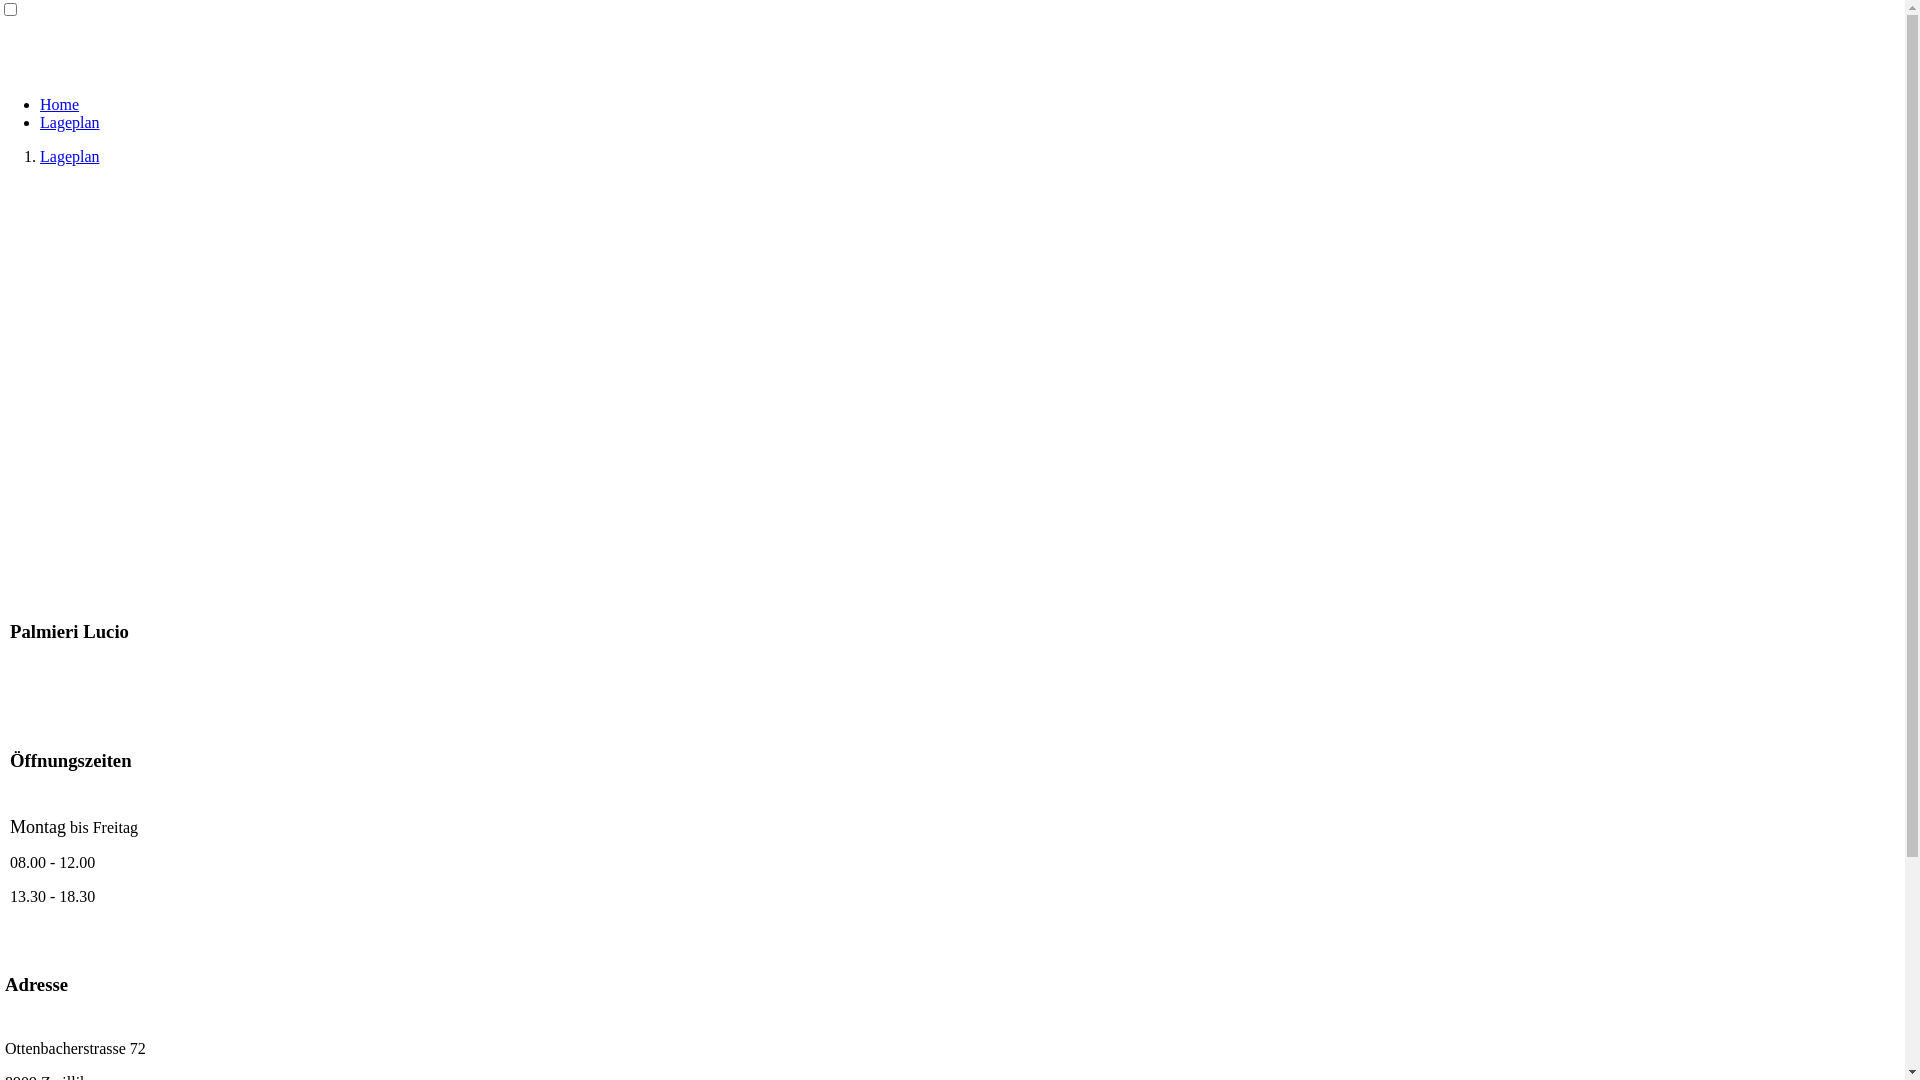  I want to click on Lageplan, so click(70, 156).